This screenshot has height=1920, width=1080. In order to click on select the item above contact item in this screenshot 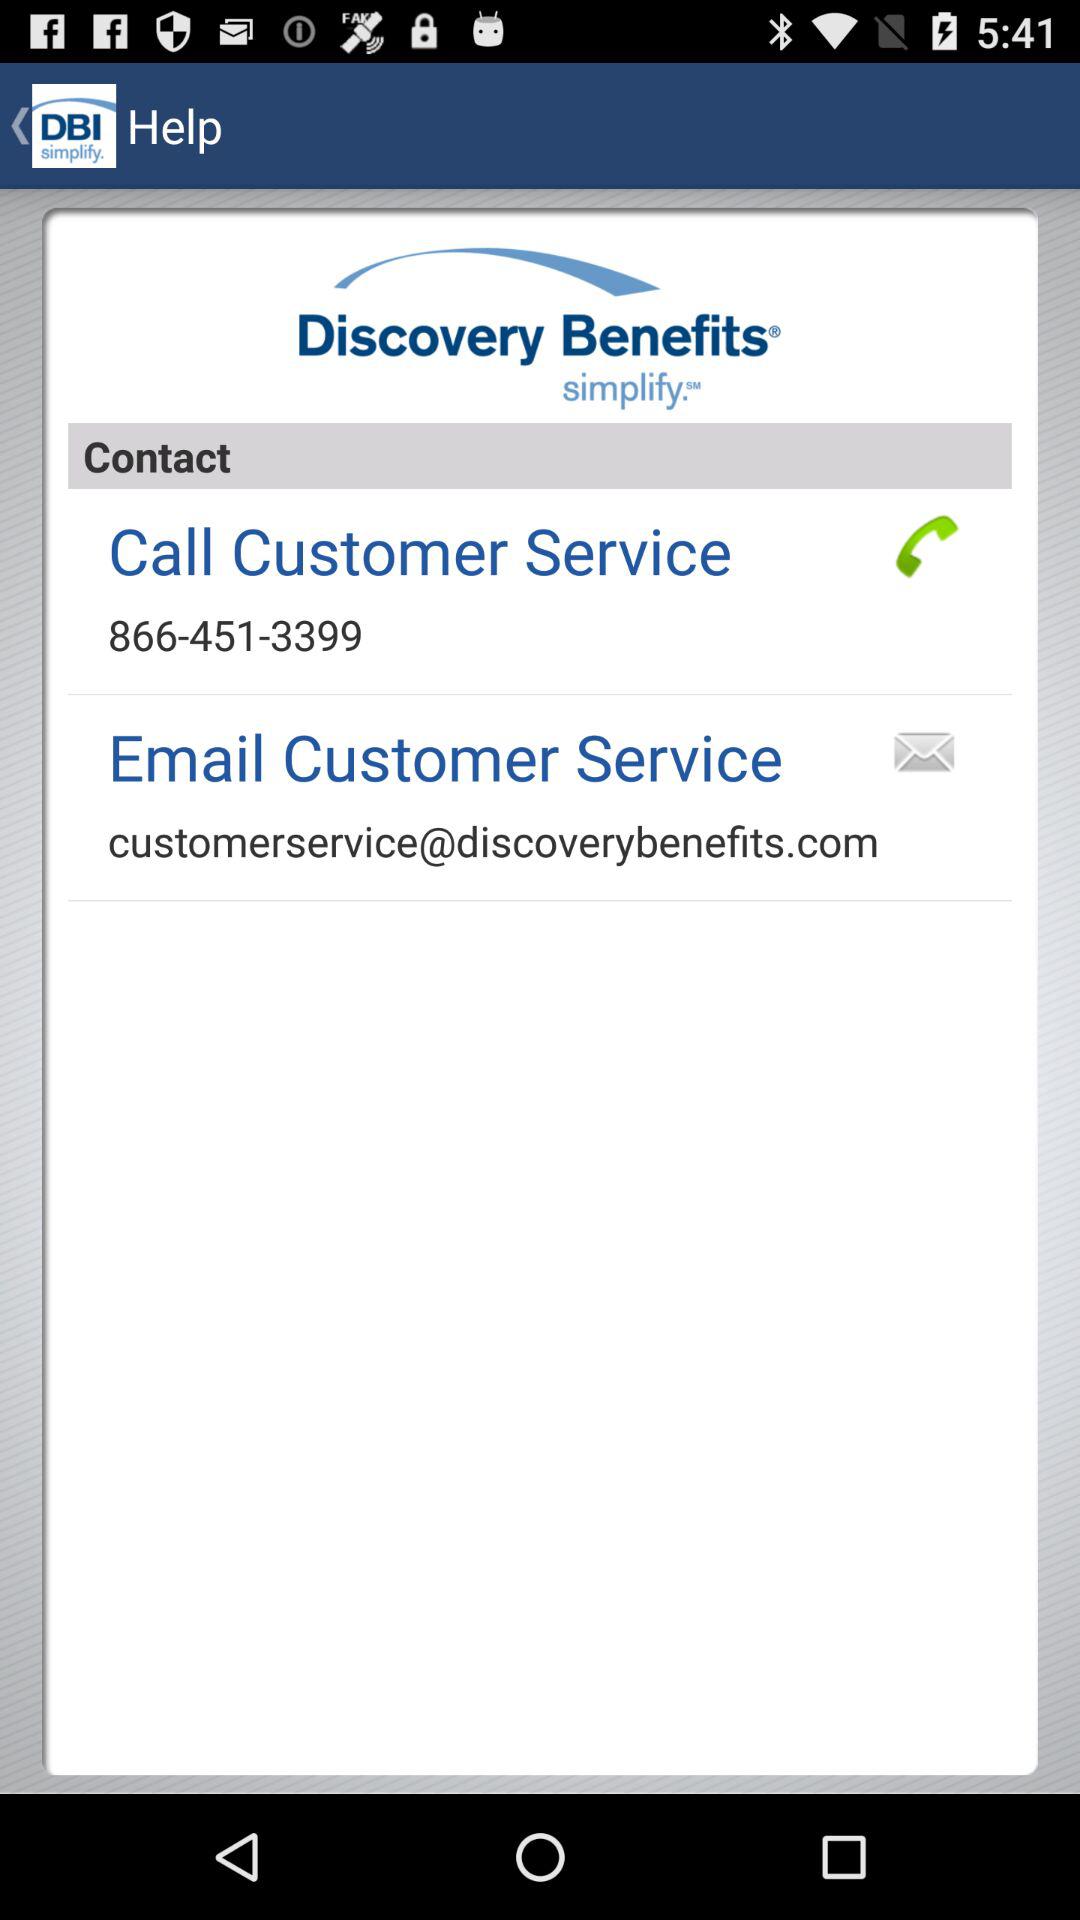, I will do `click(540, 328)`.